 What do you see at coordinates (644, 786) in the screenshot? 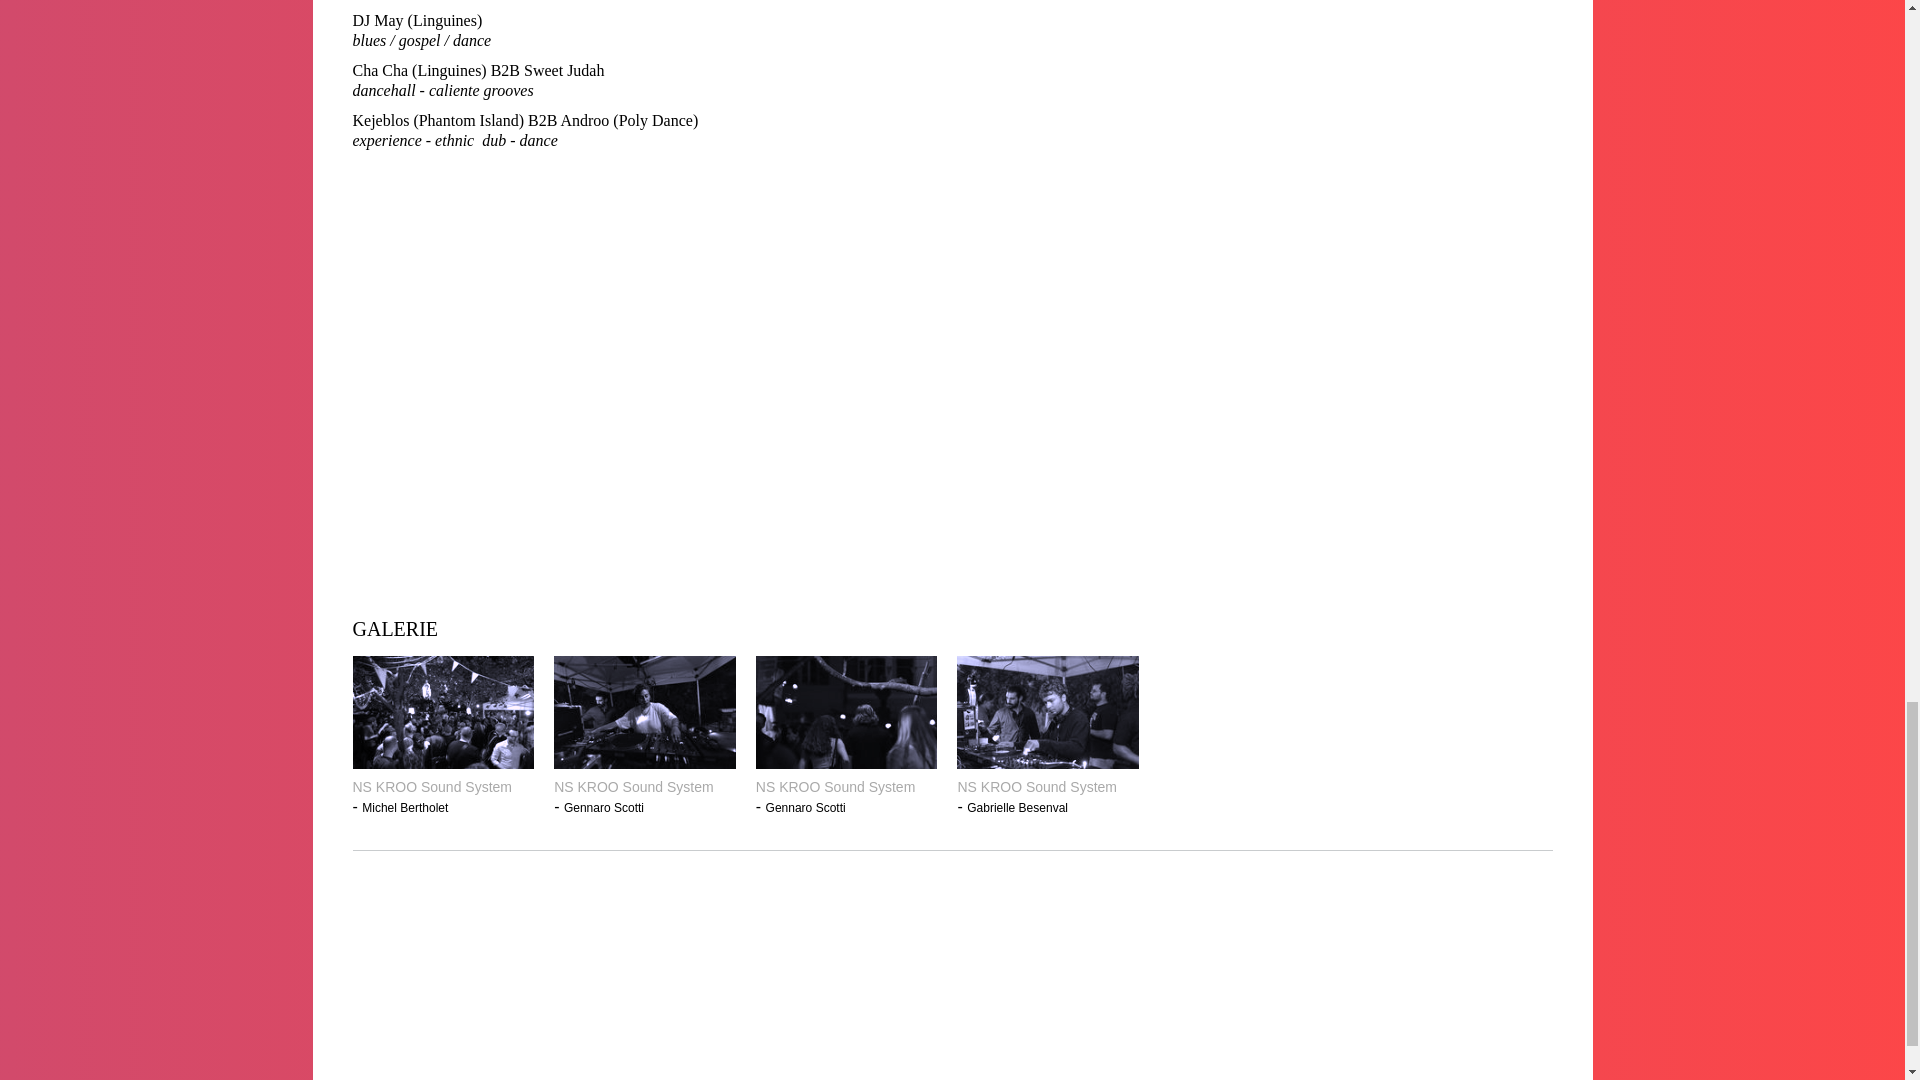
I see `NS KROO Sound System` at bounding box center [644, 786].